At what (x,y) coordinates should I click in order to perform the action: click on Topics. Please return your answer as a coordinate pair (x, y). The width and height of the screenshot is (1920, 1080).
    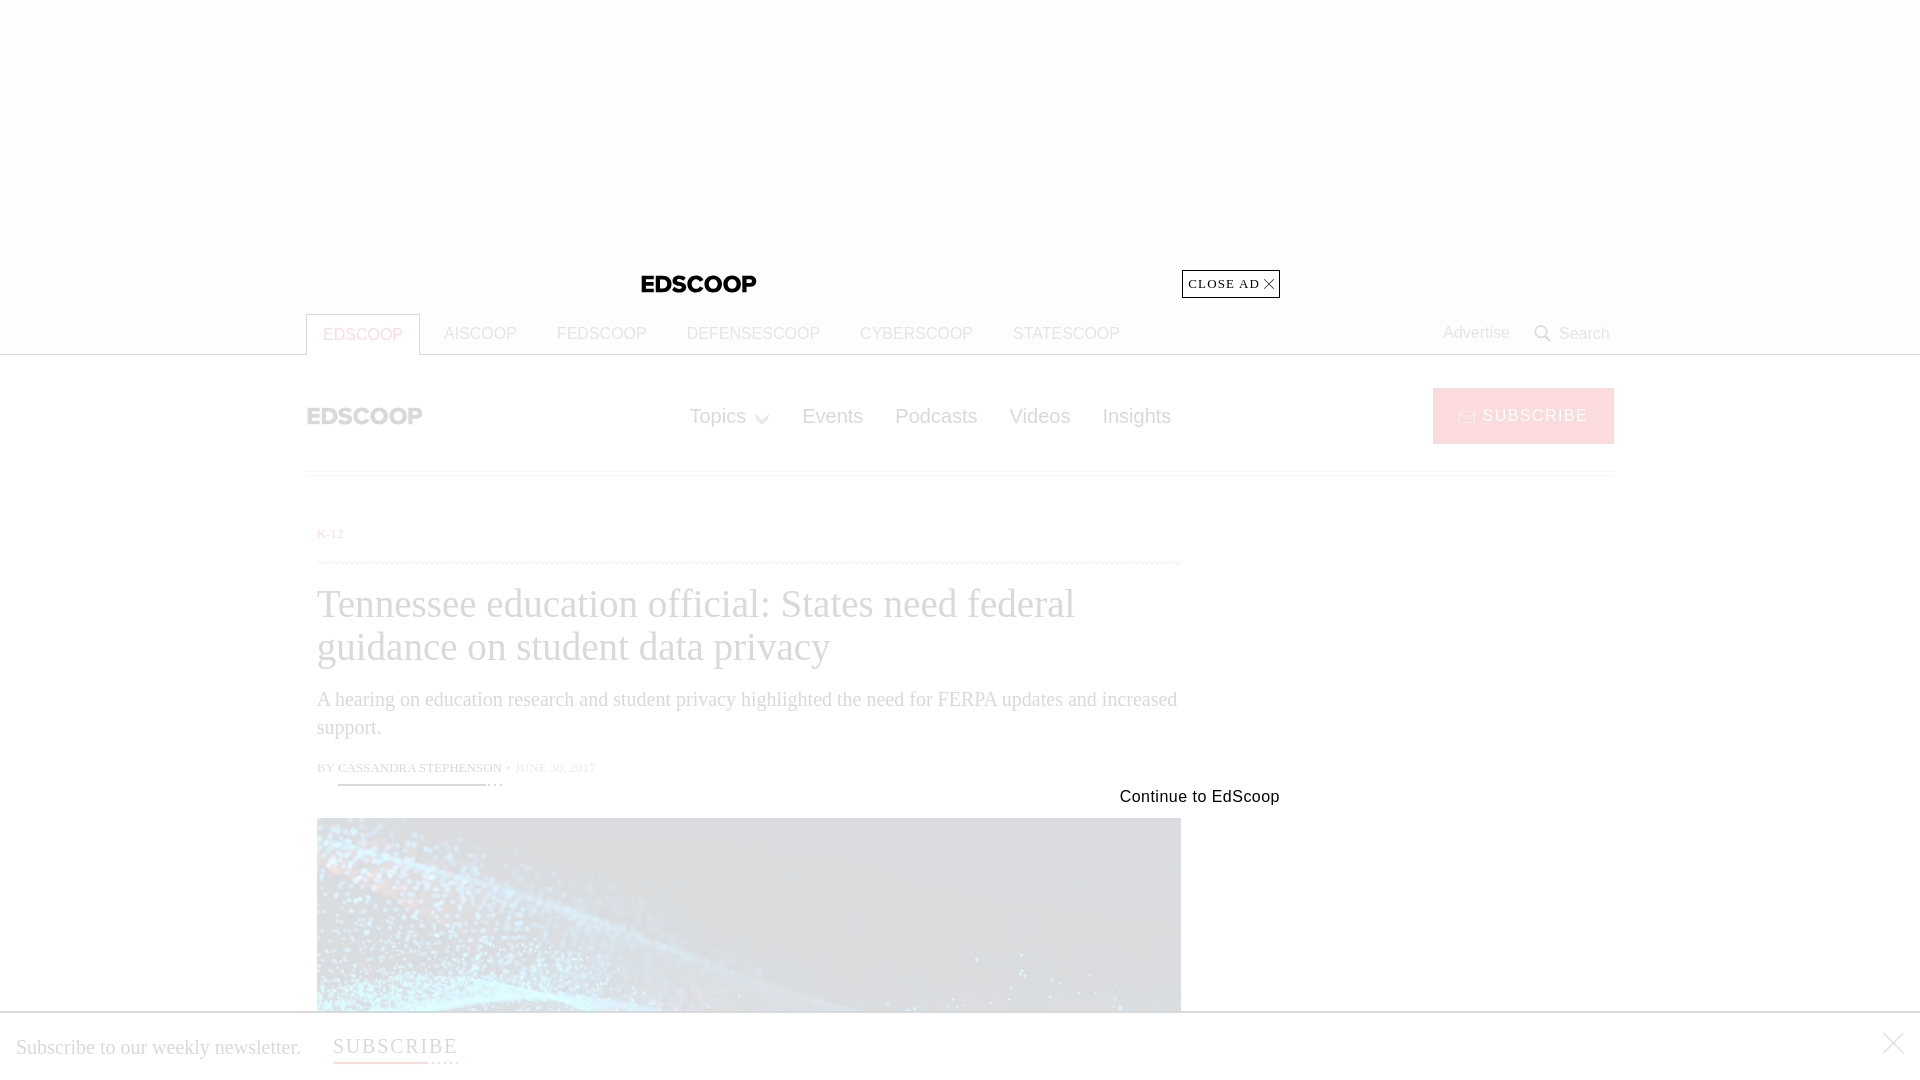
    Looking at the image, I should click on (729, 415).